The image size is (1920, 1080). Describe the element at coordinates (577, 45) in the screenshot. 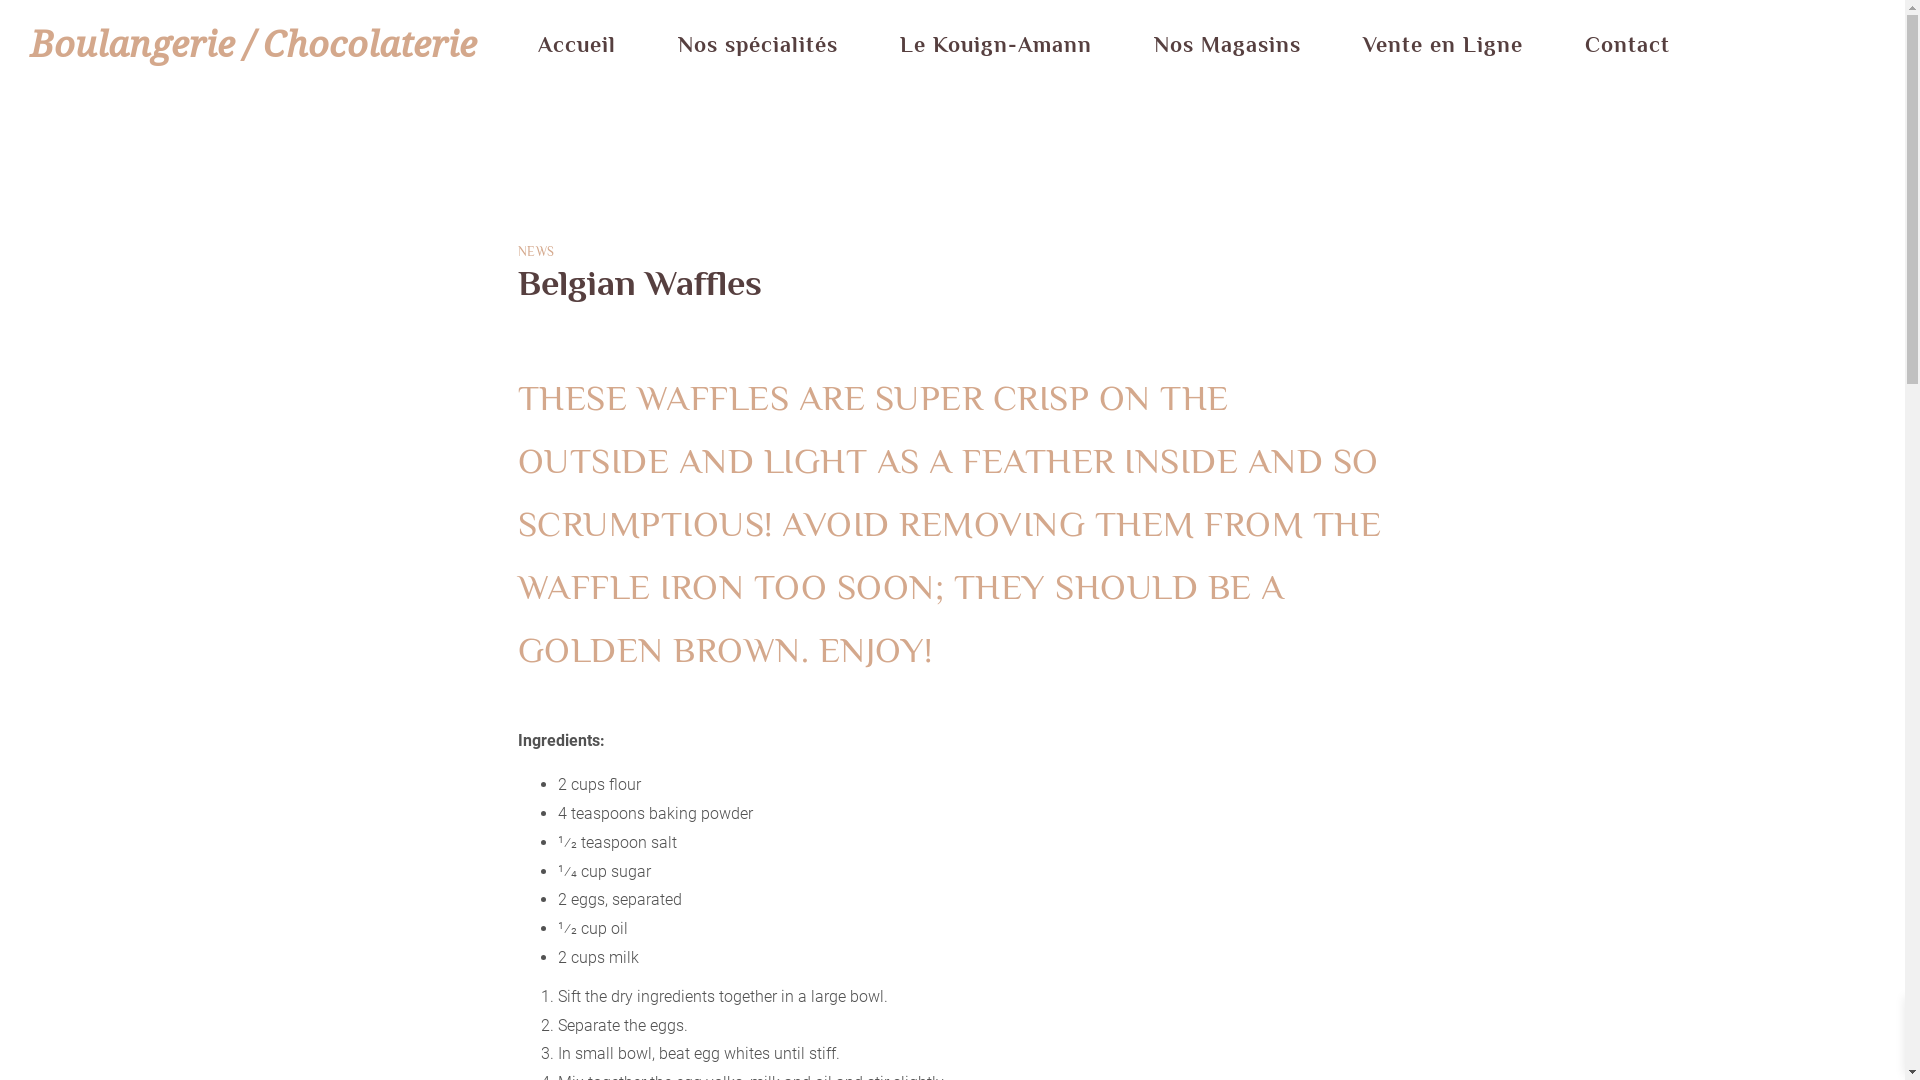

I see `Accueil` at that location.